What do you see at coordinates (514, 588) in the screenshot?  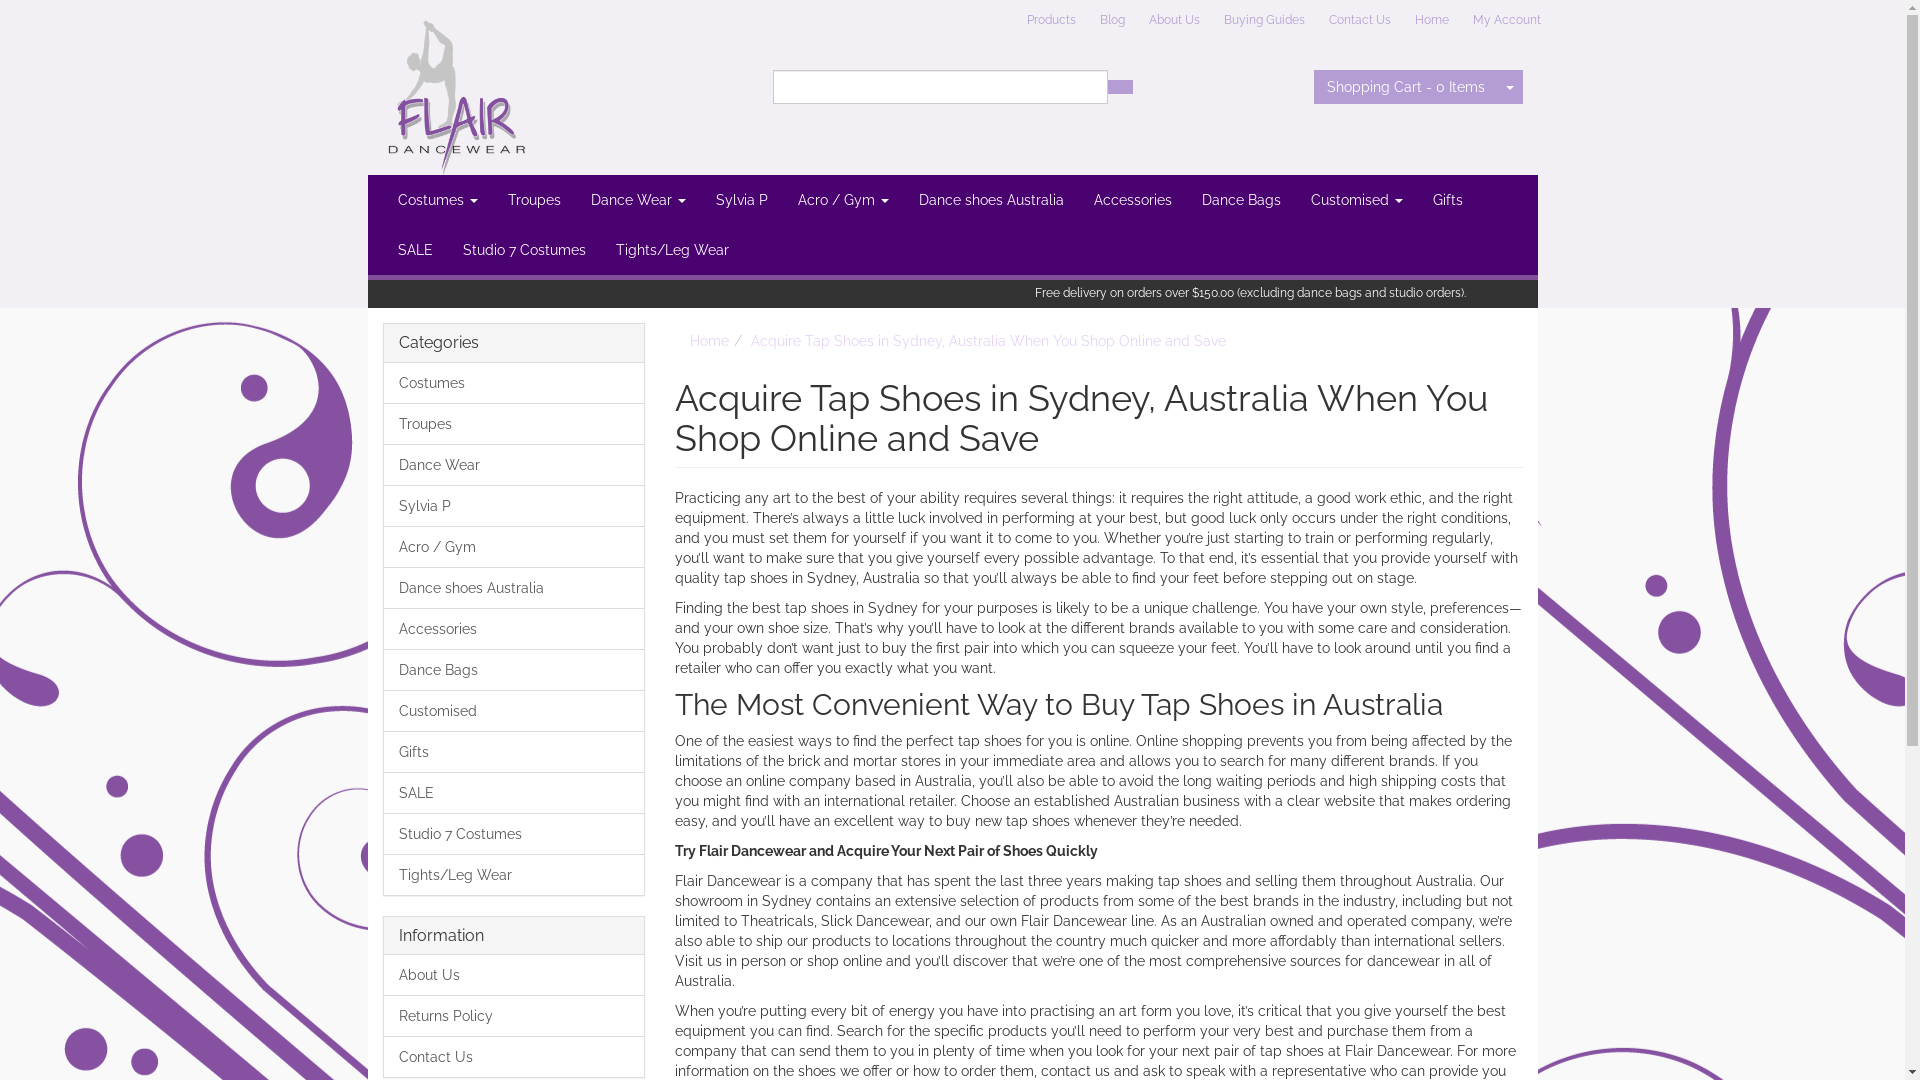 I see `Dance shoes Australia` at bounding box center [514, 588].